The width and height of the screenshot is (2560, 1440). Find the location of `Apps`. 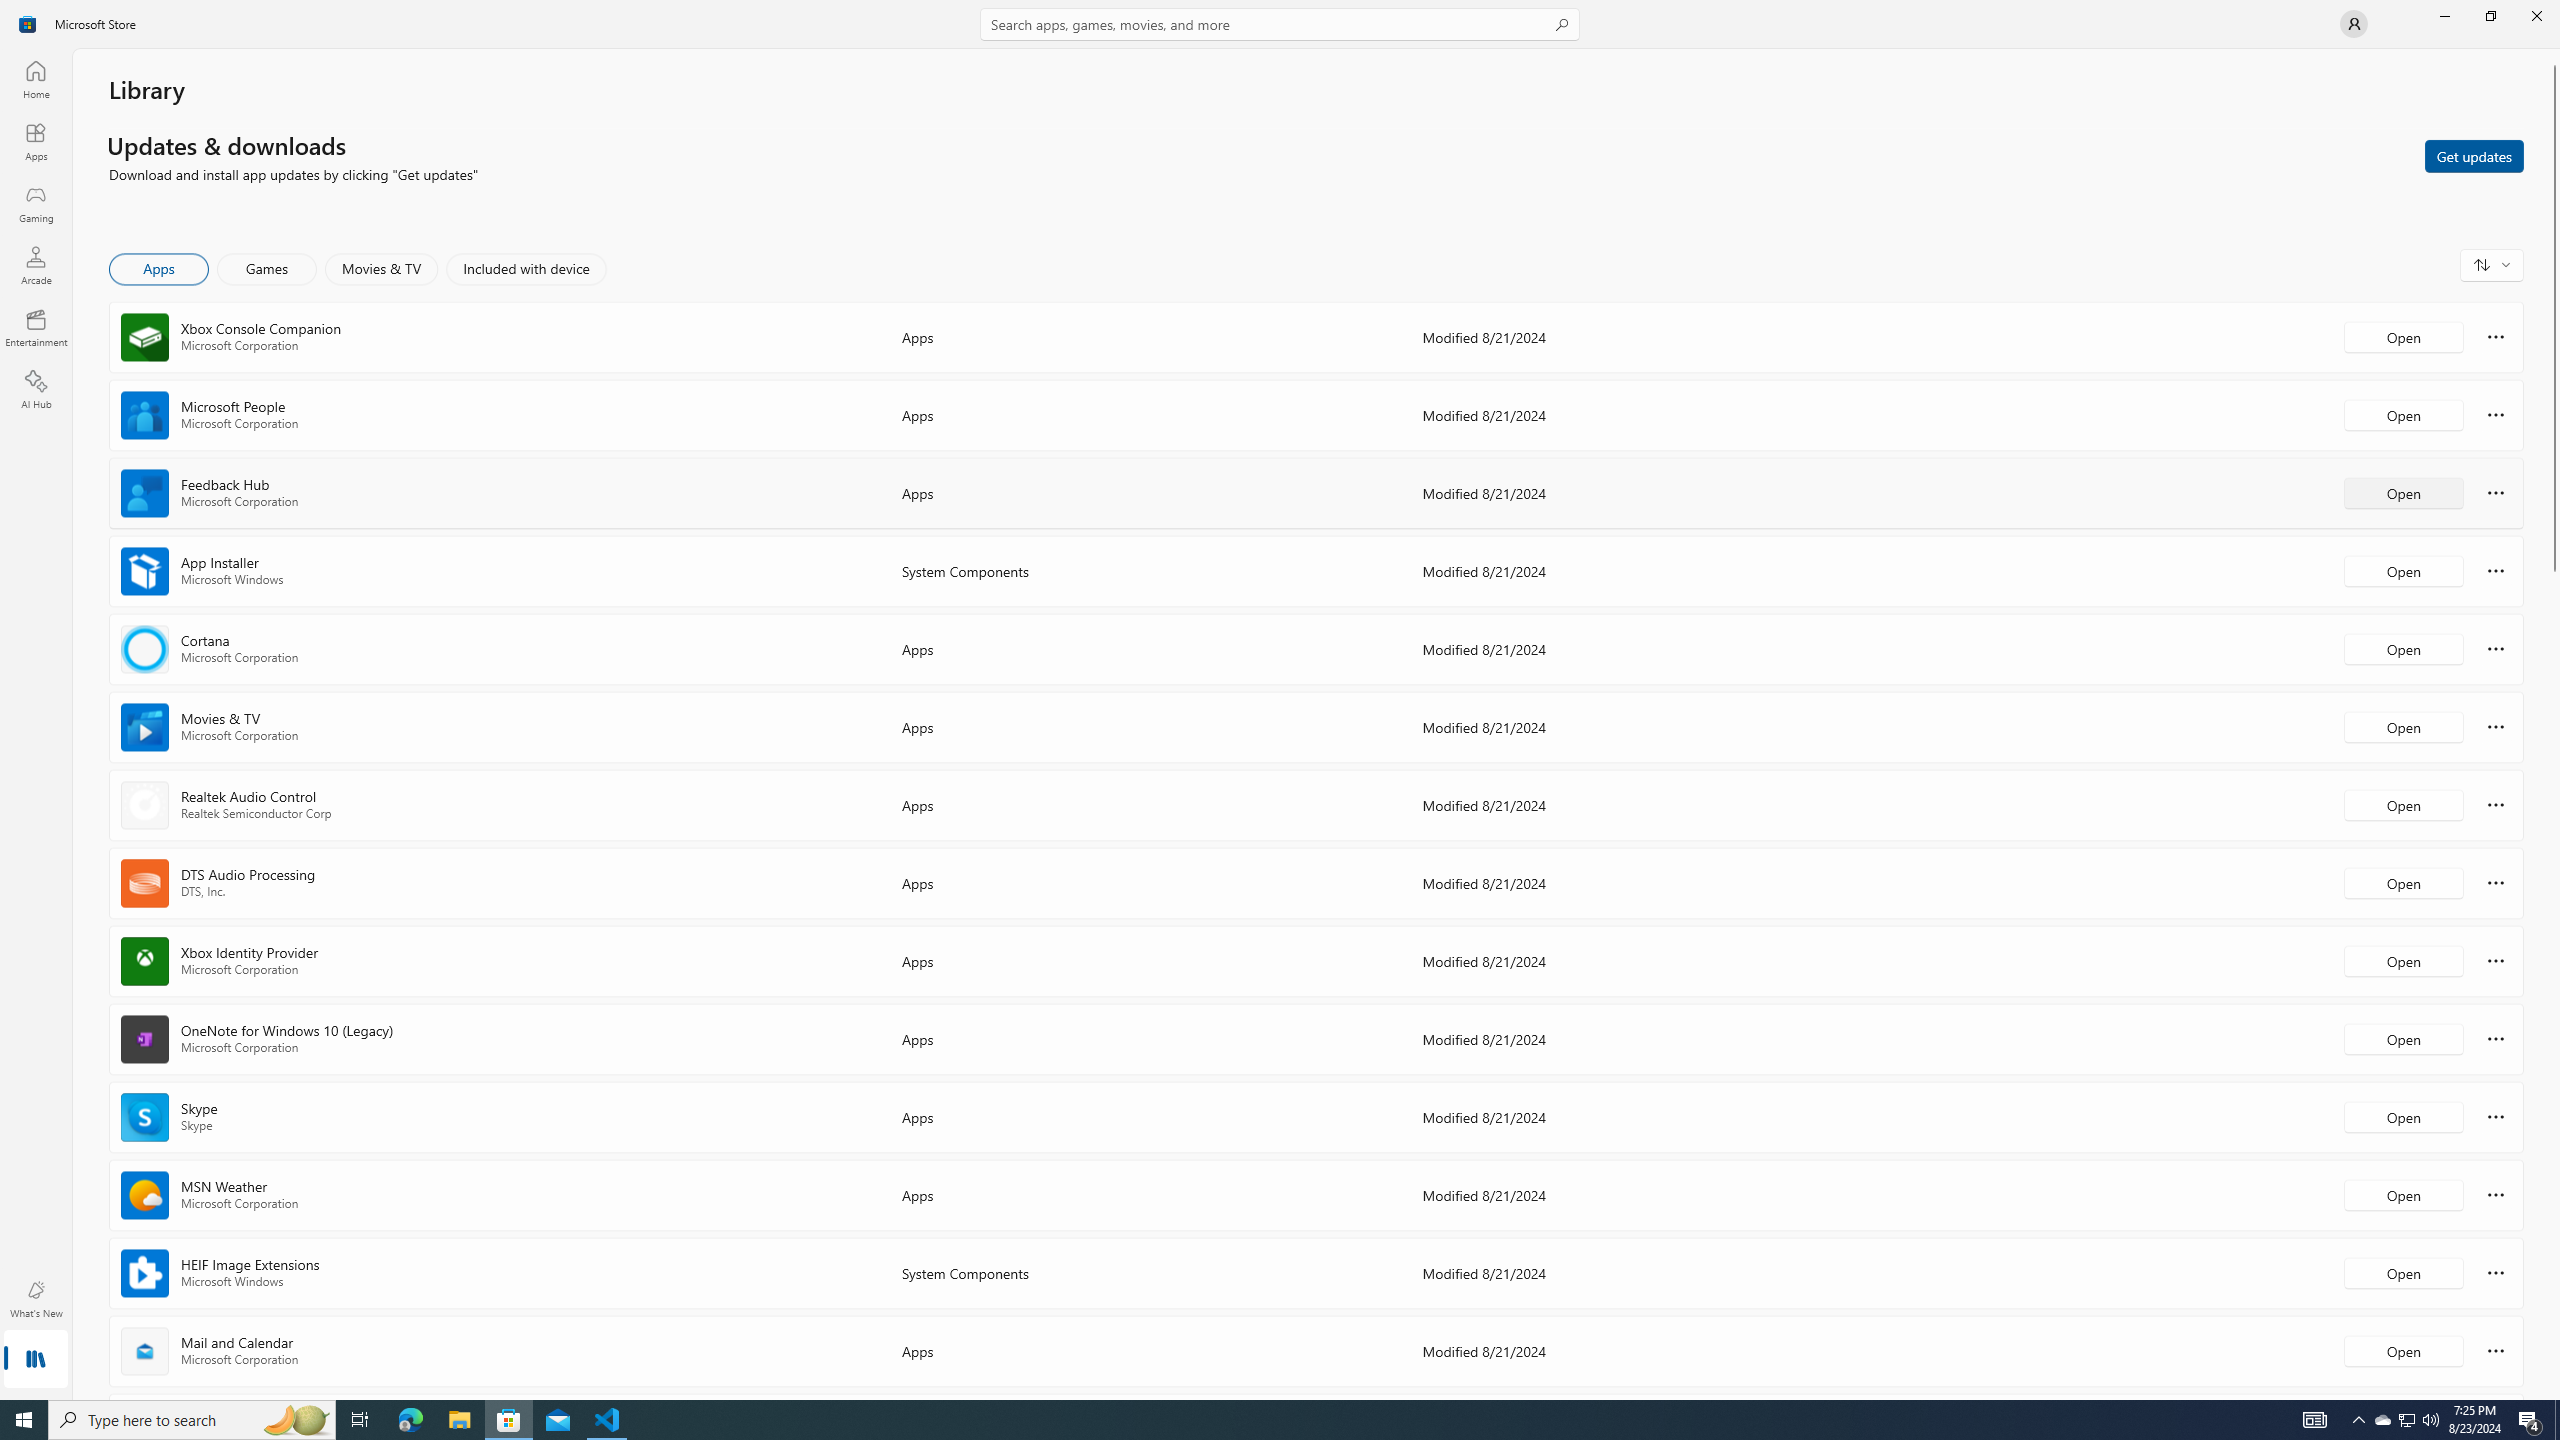

Apps is located at coordinates (160, 269).